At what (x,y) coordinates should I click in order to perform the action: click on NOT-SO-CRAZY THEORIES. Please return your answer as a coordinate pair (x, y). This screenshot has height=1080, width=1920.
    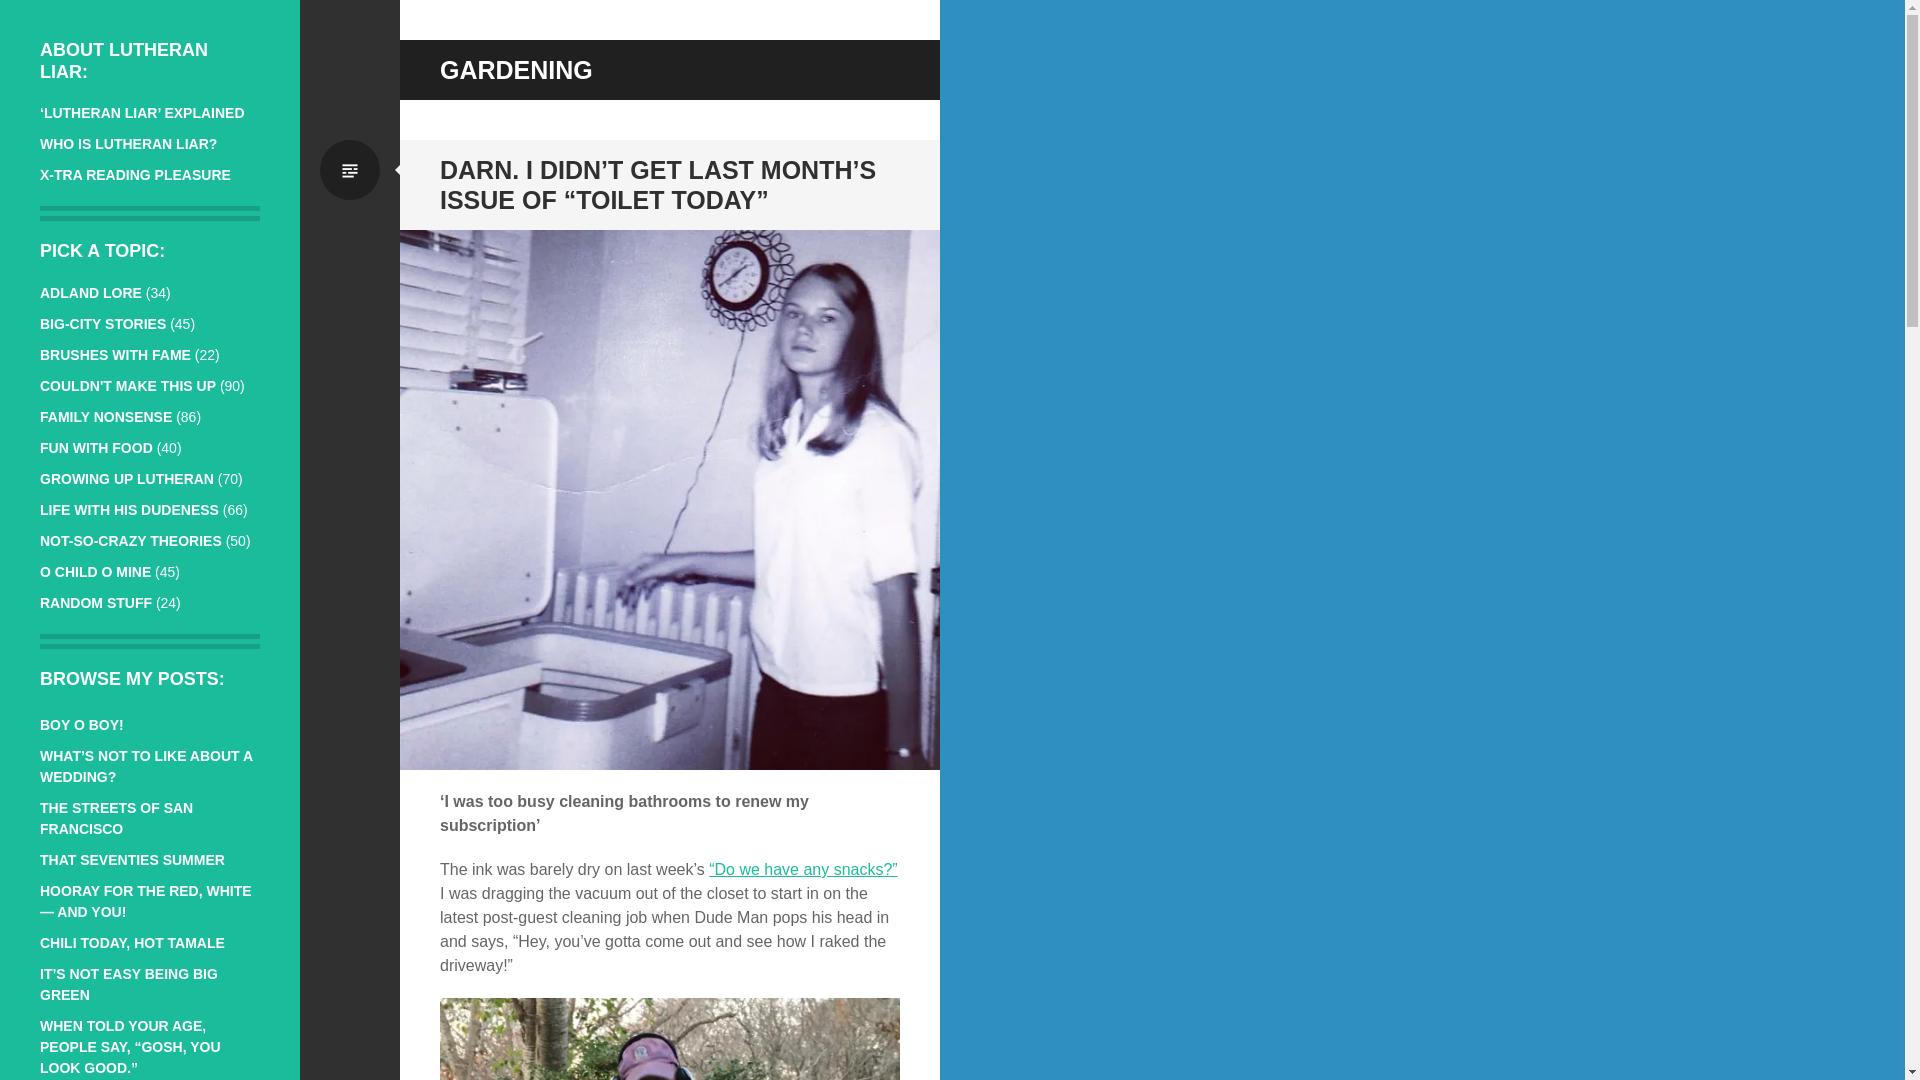
    Looking at the image, I should click on (131, 540).